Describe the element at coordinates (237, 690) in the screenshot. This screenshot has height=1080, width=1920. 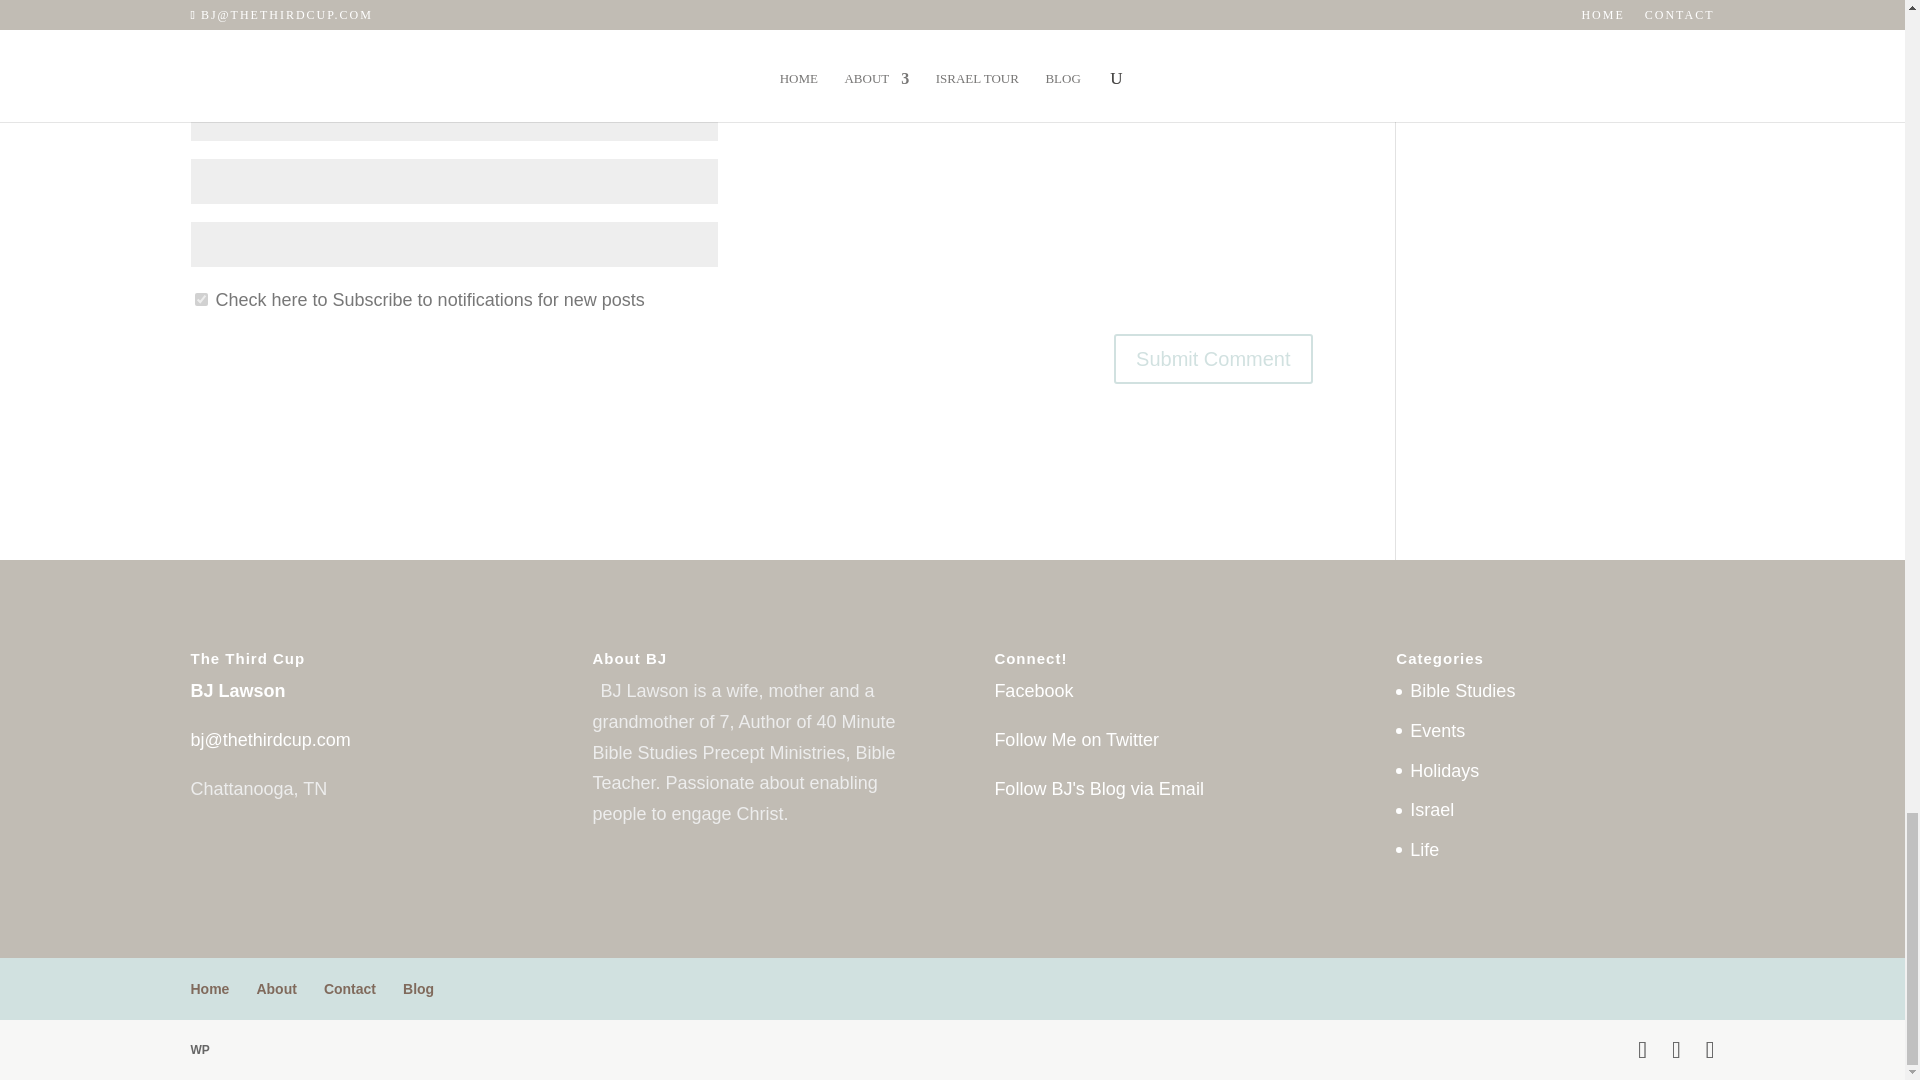
I see `BJ Lawson` at that location.